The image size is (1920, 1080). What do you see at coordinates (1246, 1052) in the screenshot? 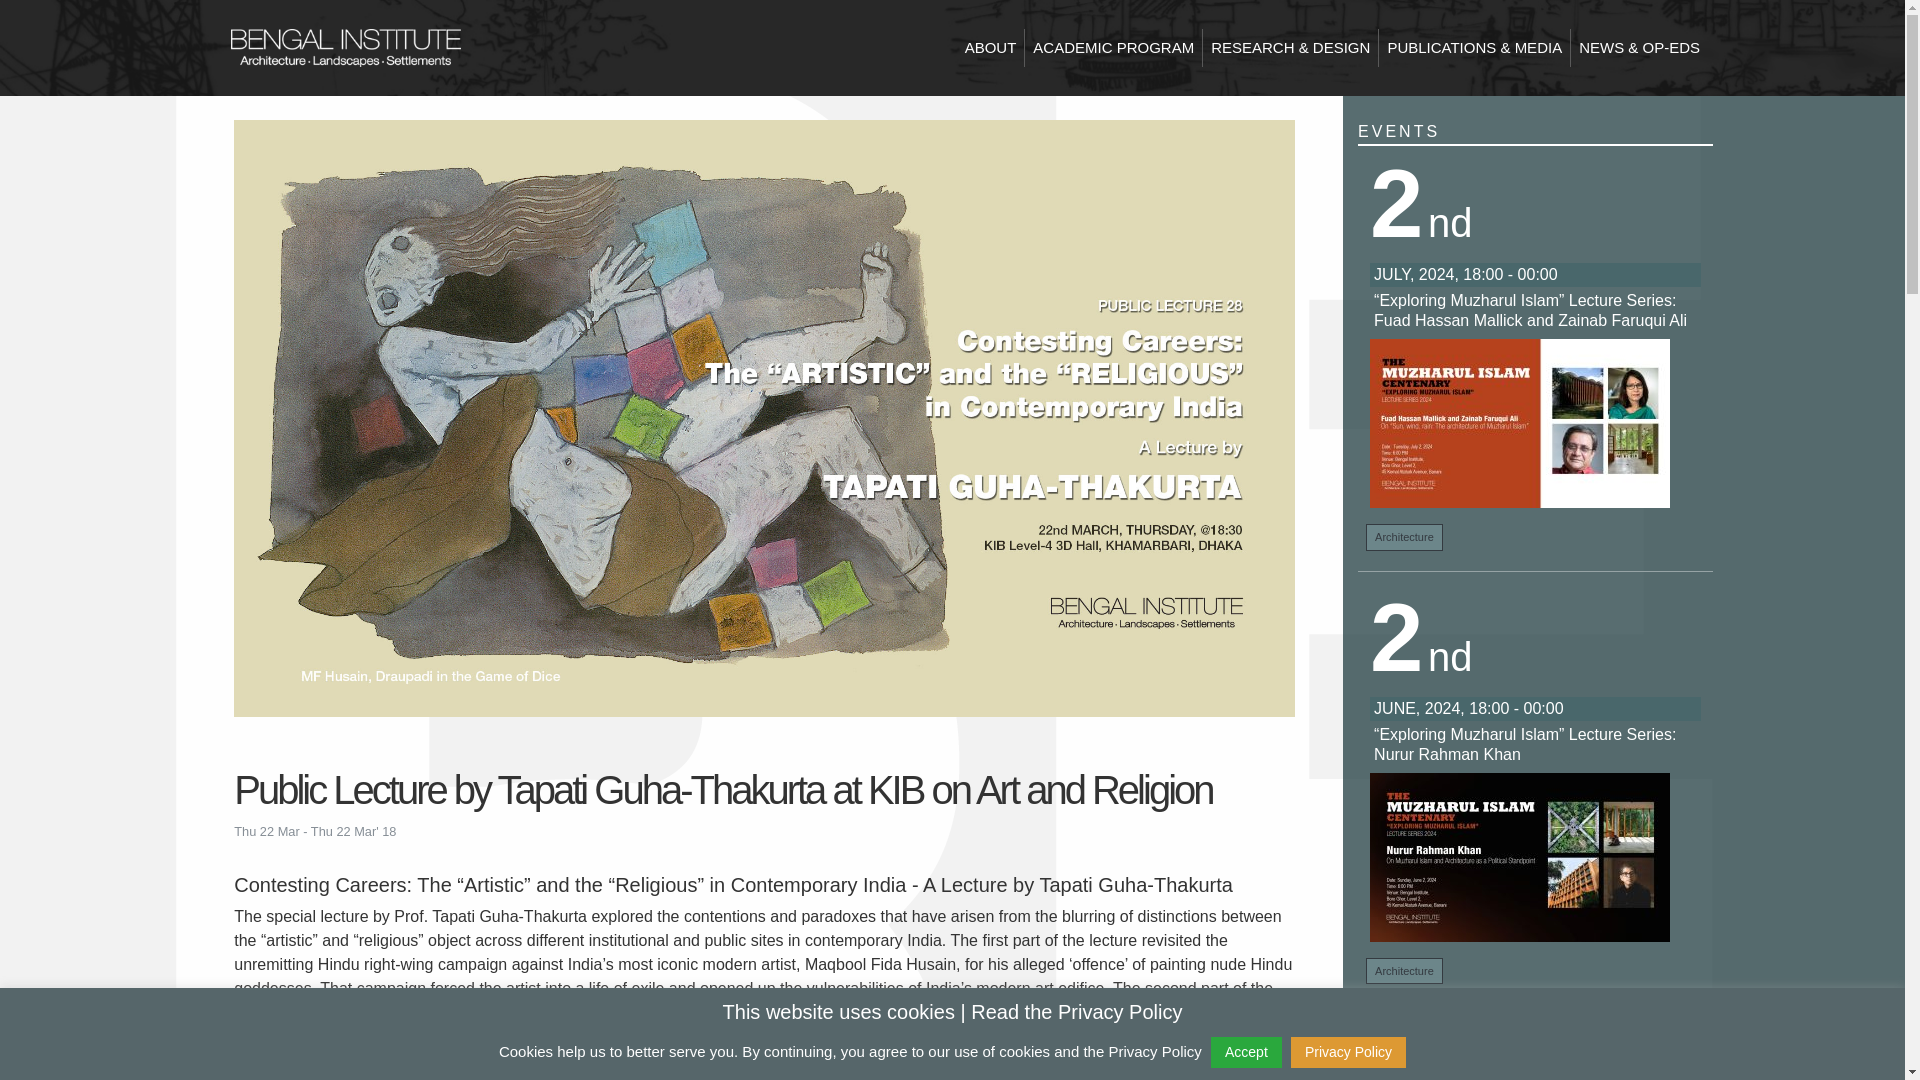
I see `Accept` at bounding box center [1246, 1052].